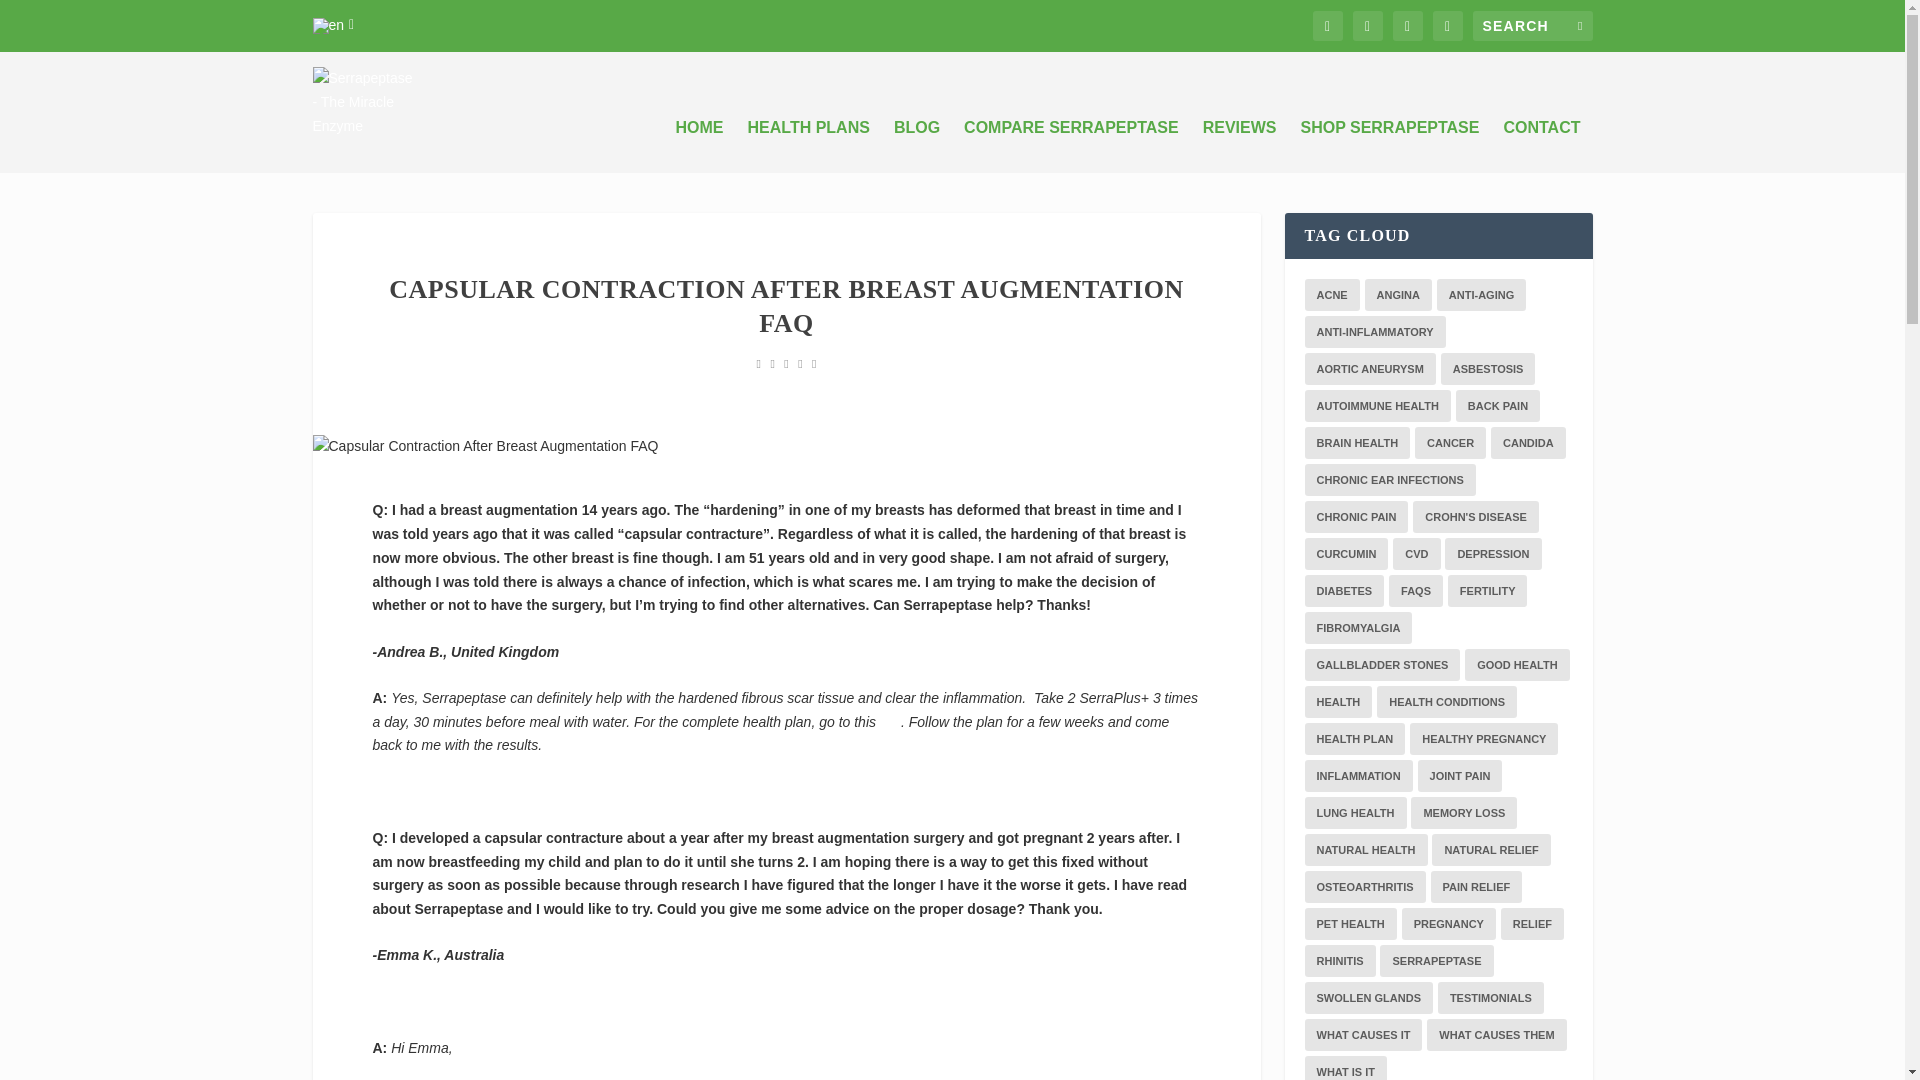 The width and height of the screenshot is (1920, 1080). What do you see at coordinates (1070, 154) in the screenshot?
I see `COMPARE SERRAPEPTASE` at bounding box center [1070, 154].